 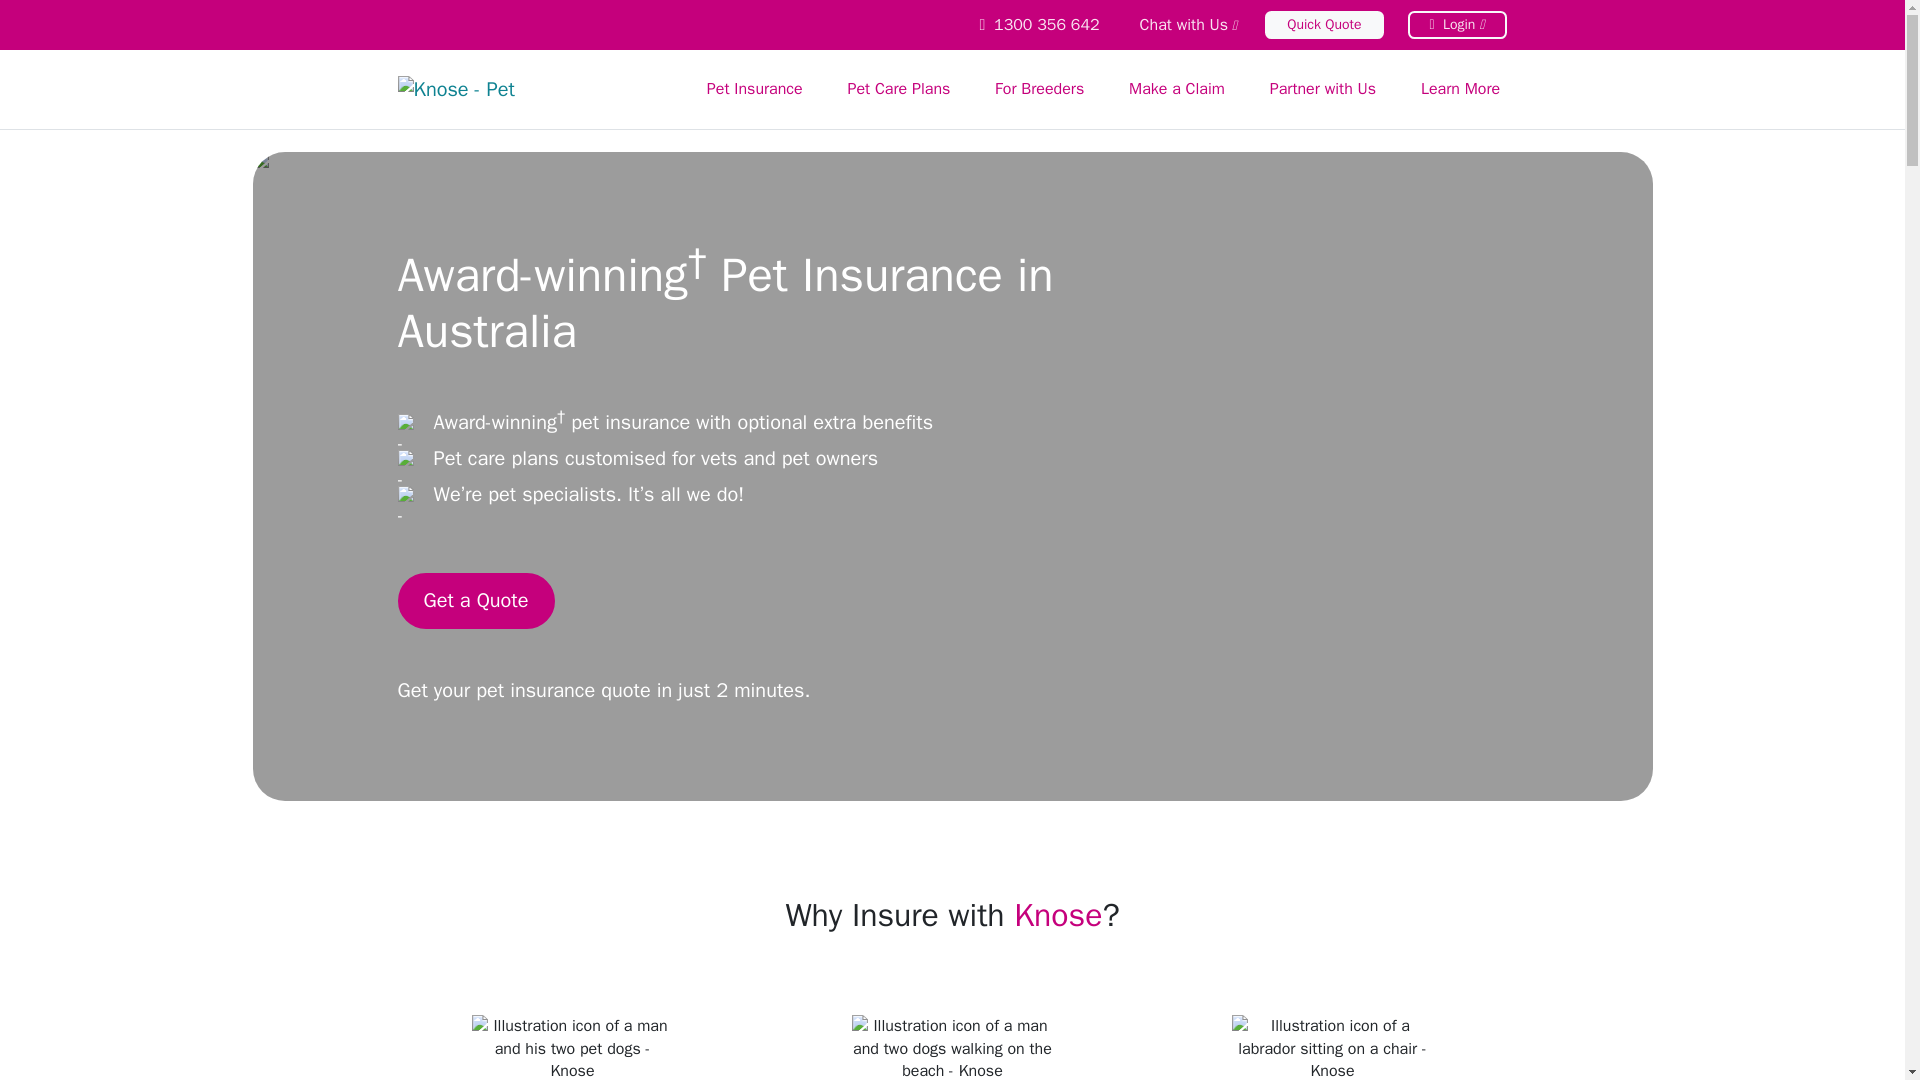 What do you see at coordinates (1178, 88) in the screenshot?
I see `Make a Claim` at bounding box center [1178, 88].